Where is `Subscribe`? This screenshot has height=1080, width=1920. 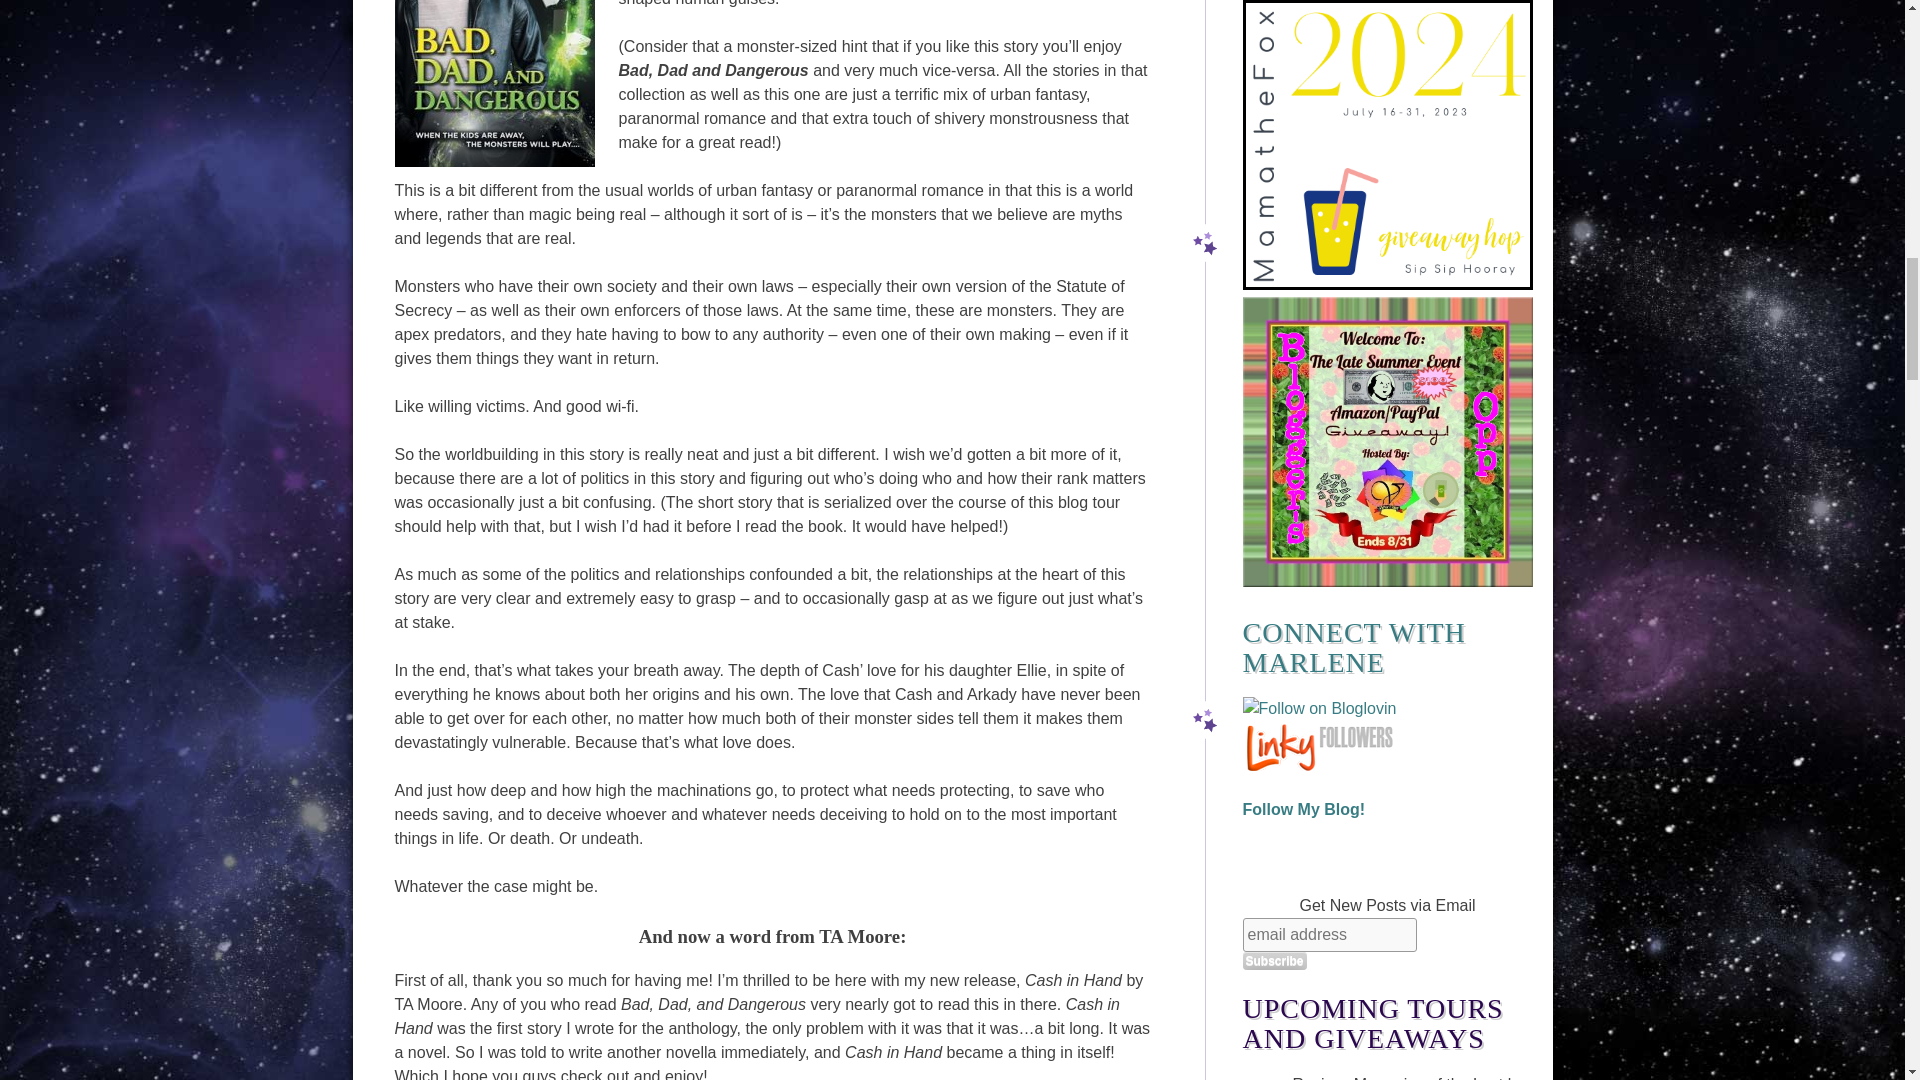 Subscribe is located at coordinates (1274, 960).